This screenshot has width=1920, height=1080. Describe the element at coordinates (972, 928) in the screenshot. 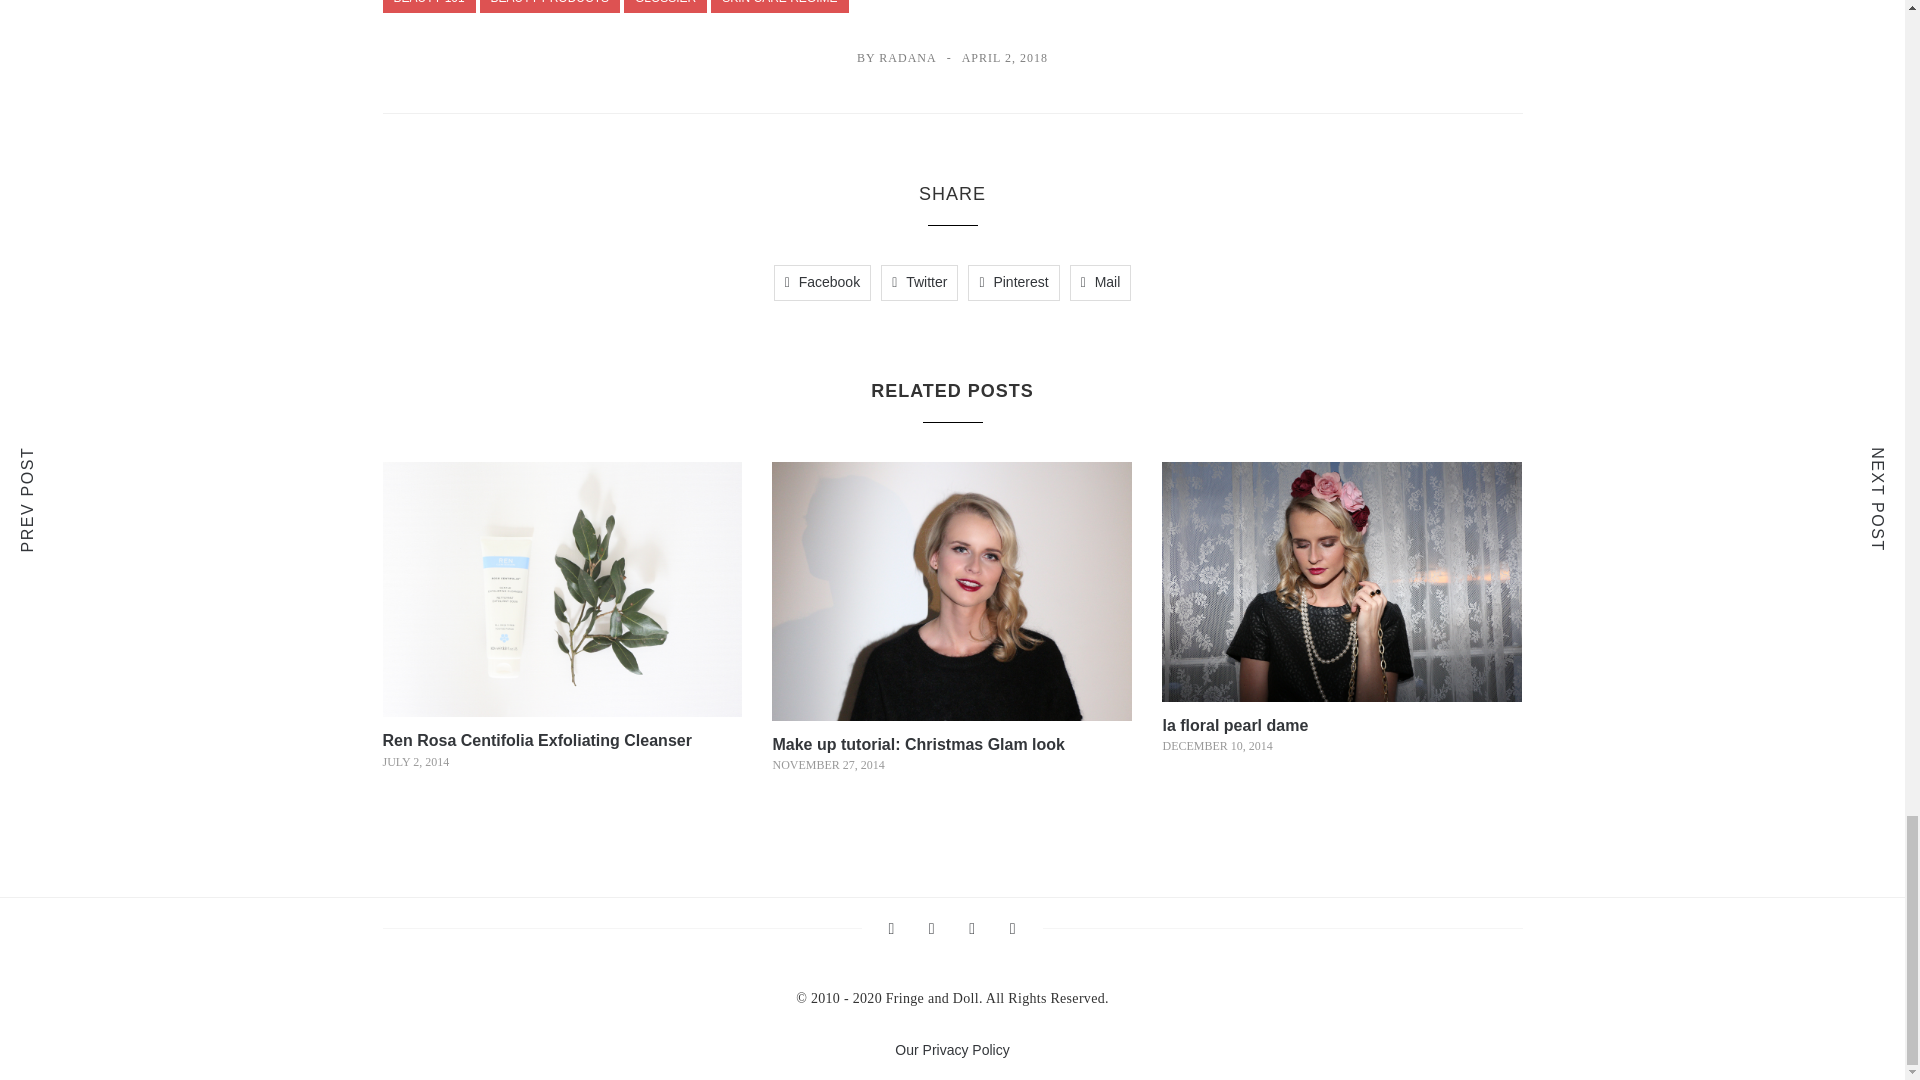

I see `Twitter` at that location.